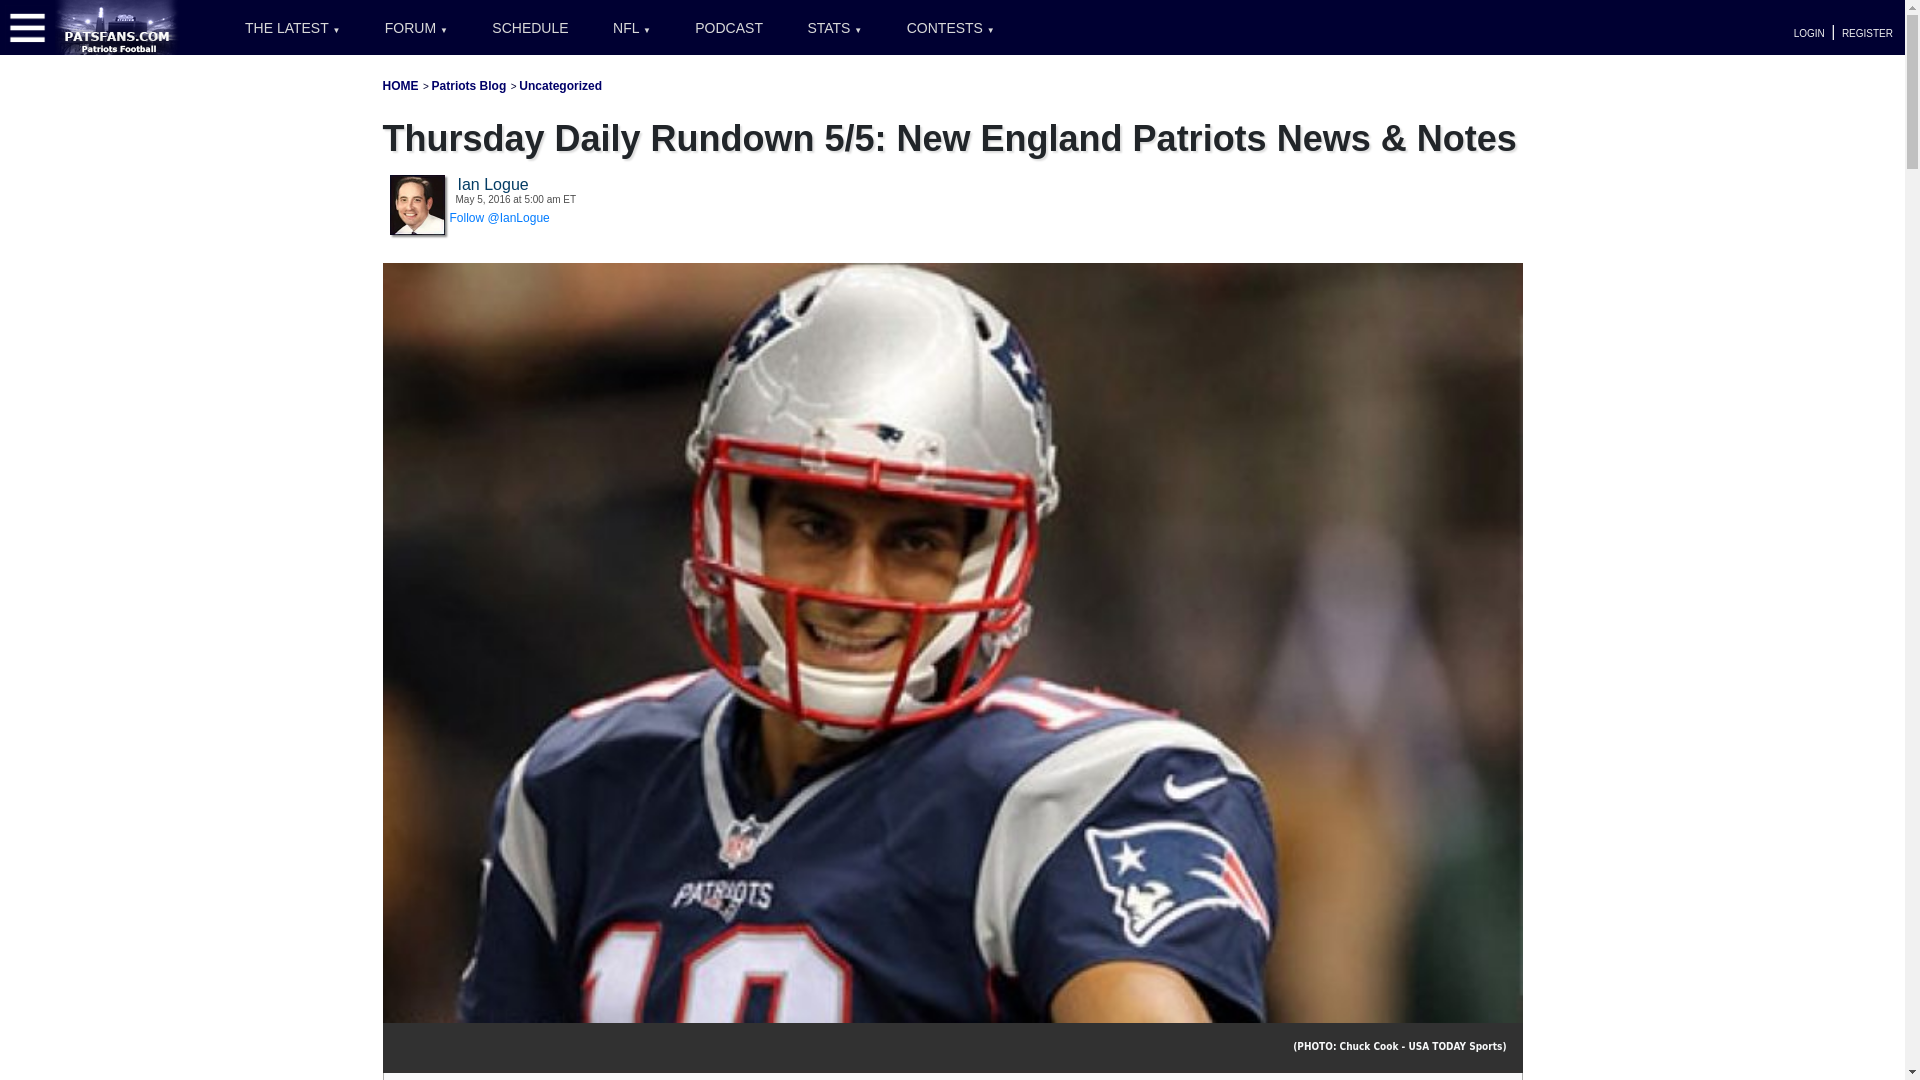 The width and height of the screenshot is (1920, 1080). I want to click on Ian Logue on PatsFans.com, so click(417, 203).